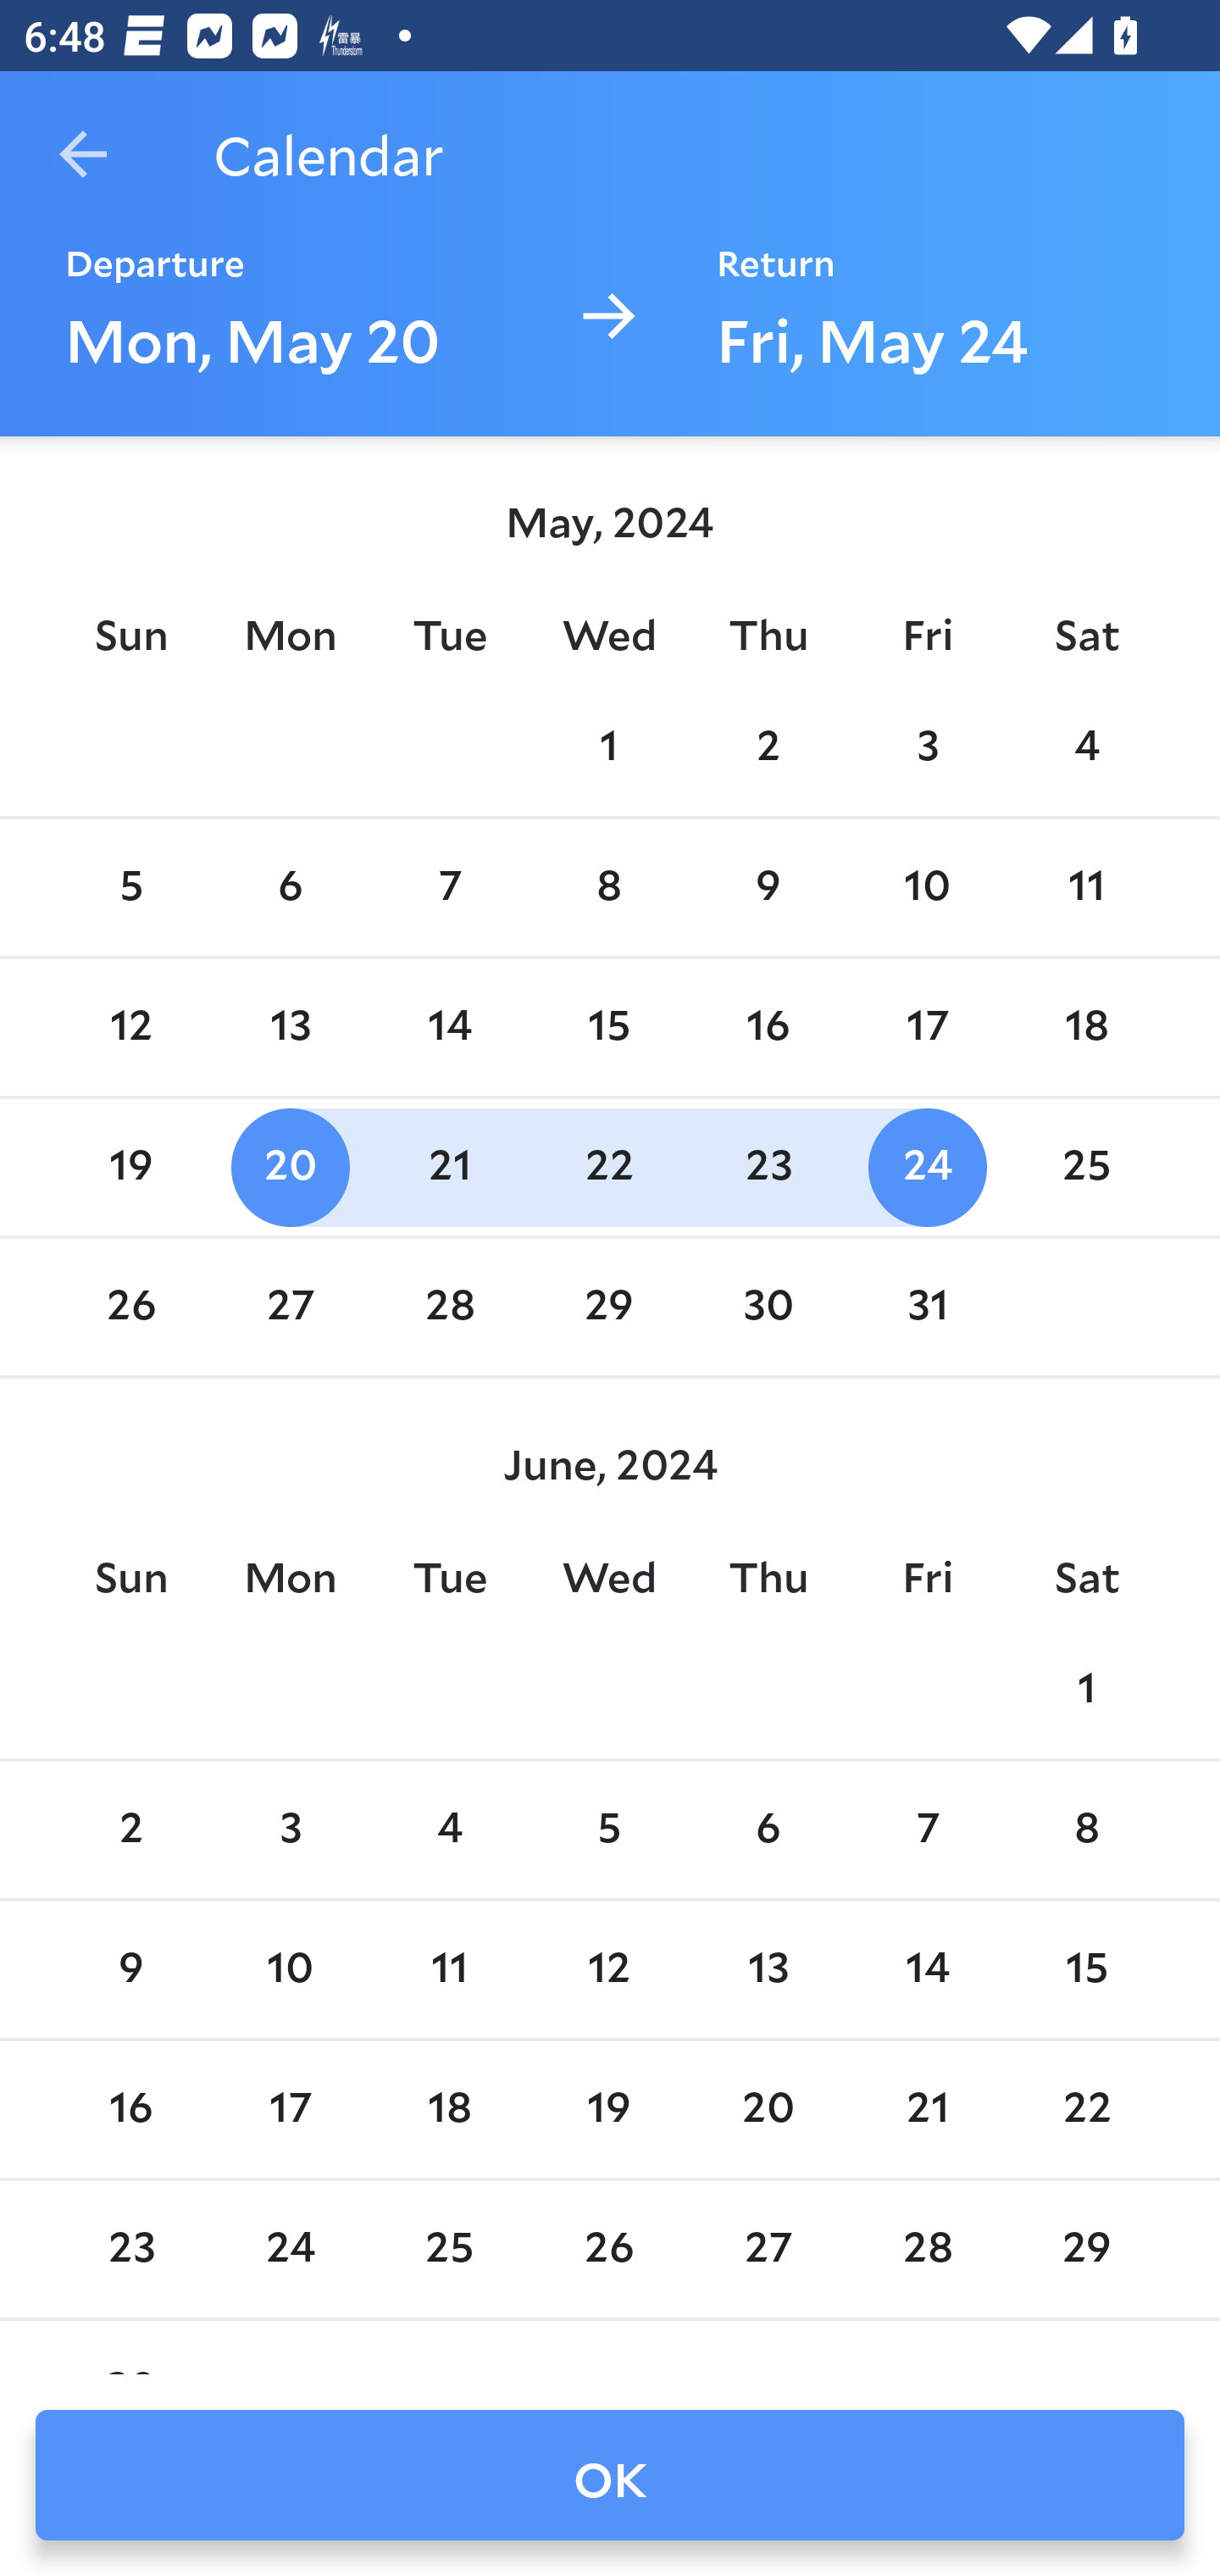 Image resolution: width=1220 pixels, height=2576 pixels. I want to click on 14, so click(449, 1027).